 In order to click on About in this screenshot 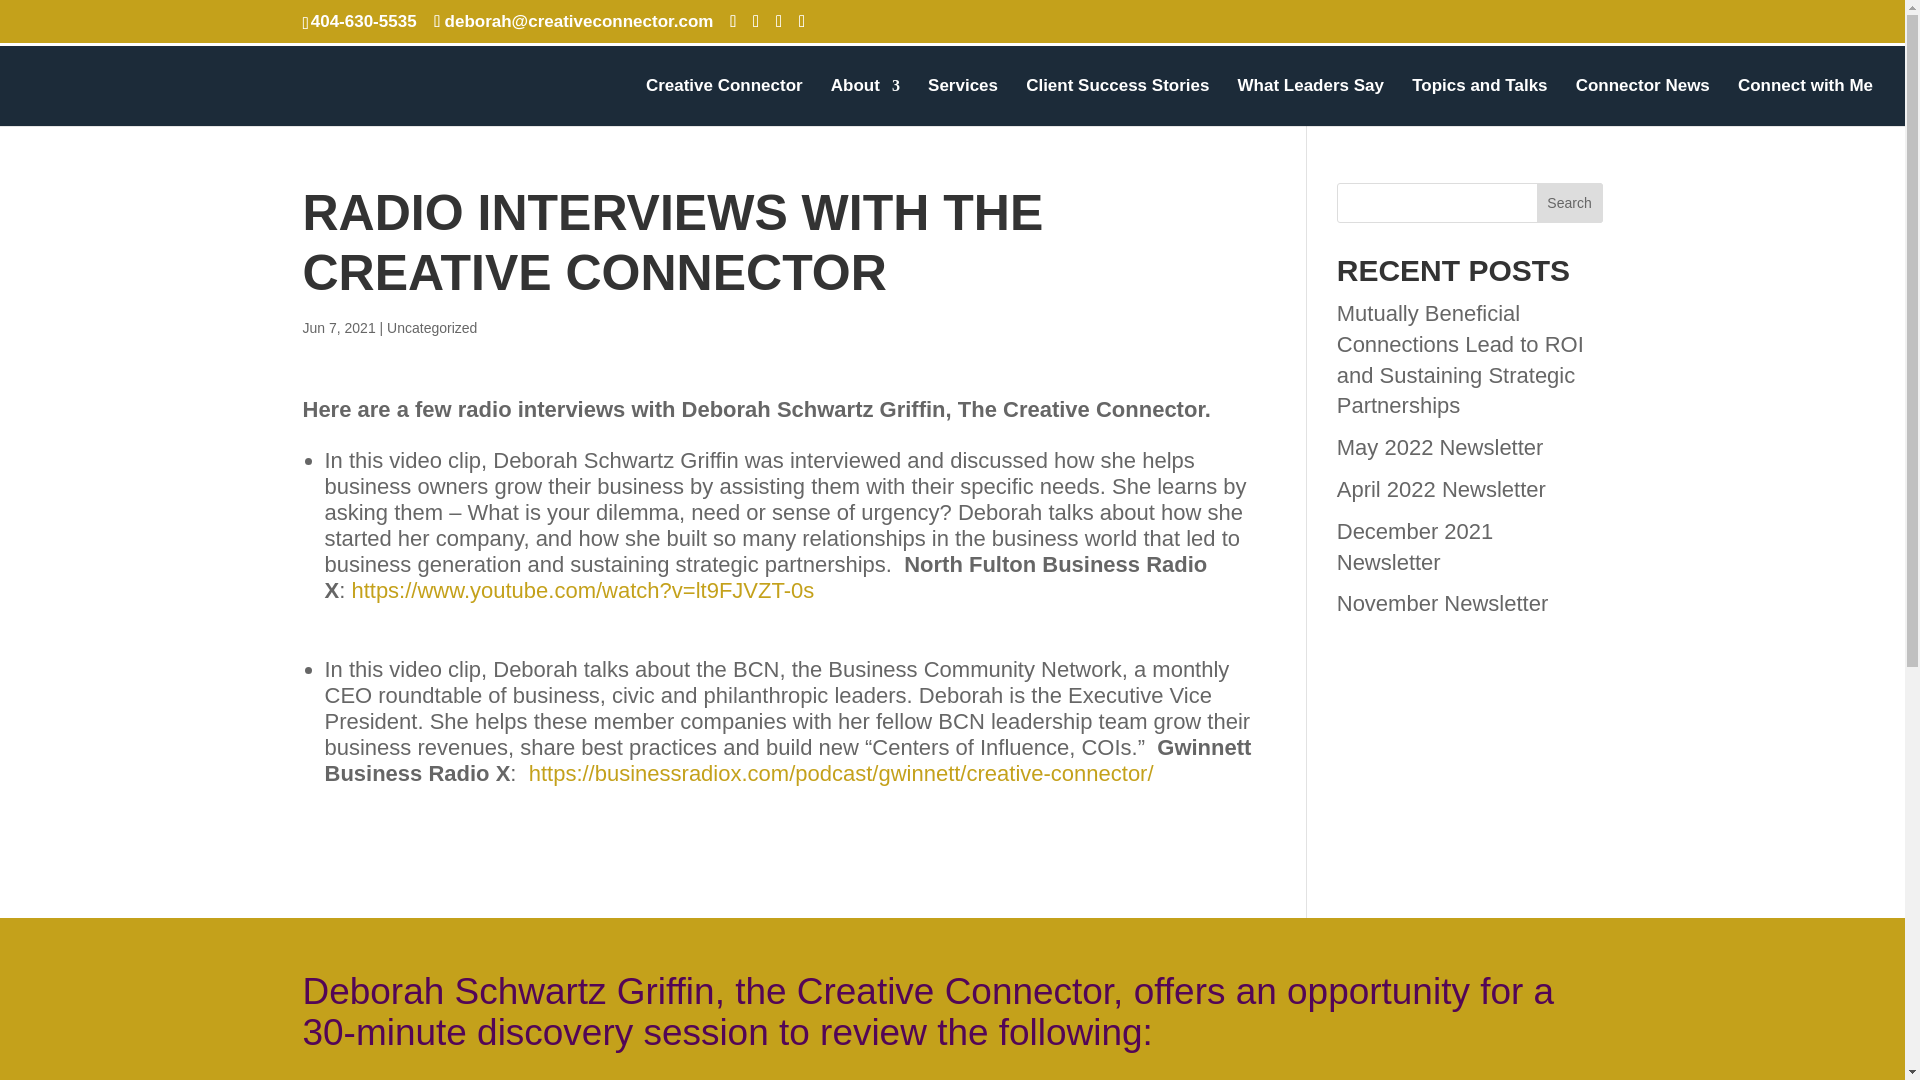, I will do `click(866, 101)`.